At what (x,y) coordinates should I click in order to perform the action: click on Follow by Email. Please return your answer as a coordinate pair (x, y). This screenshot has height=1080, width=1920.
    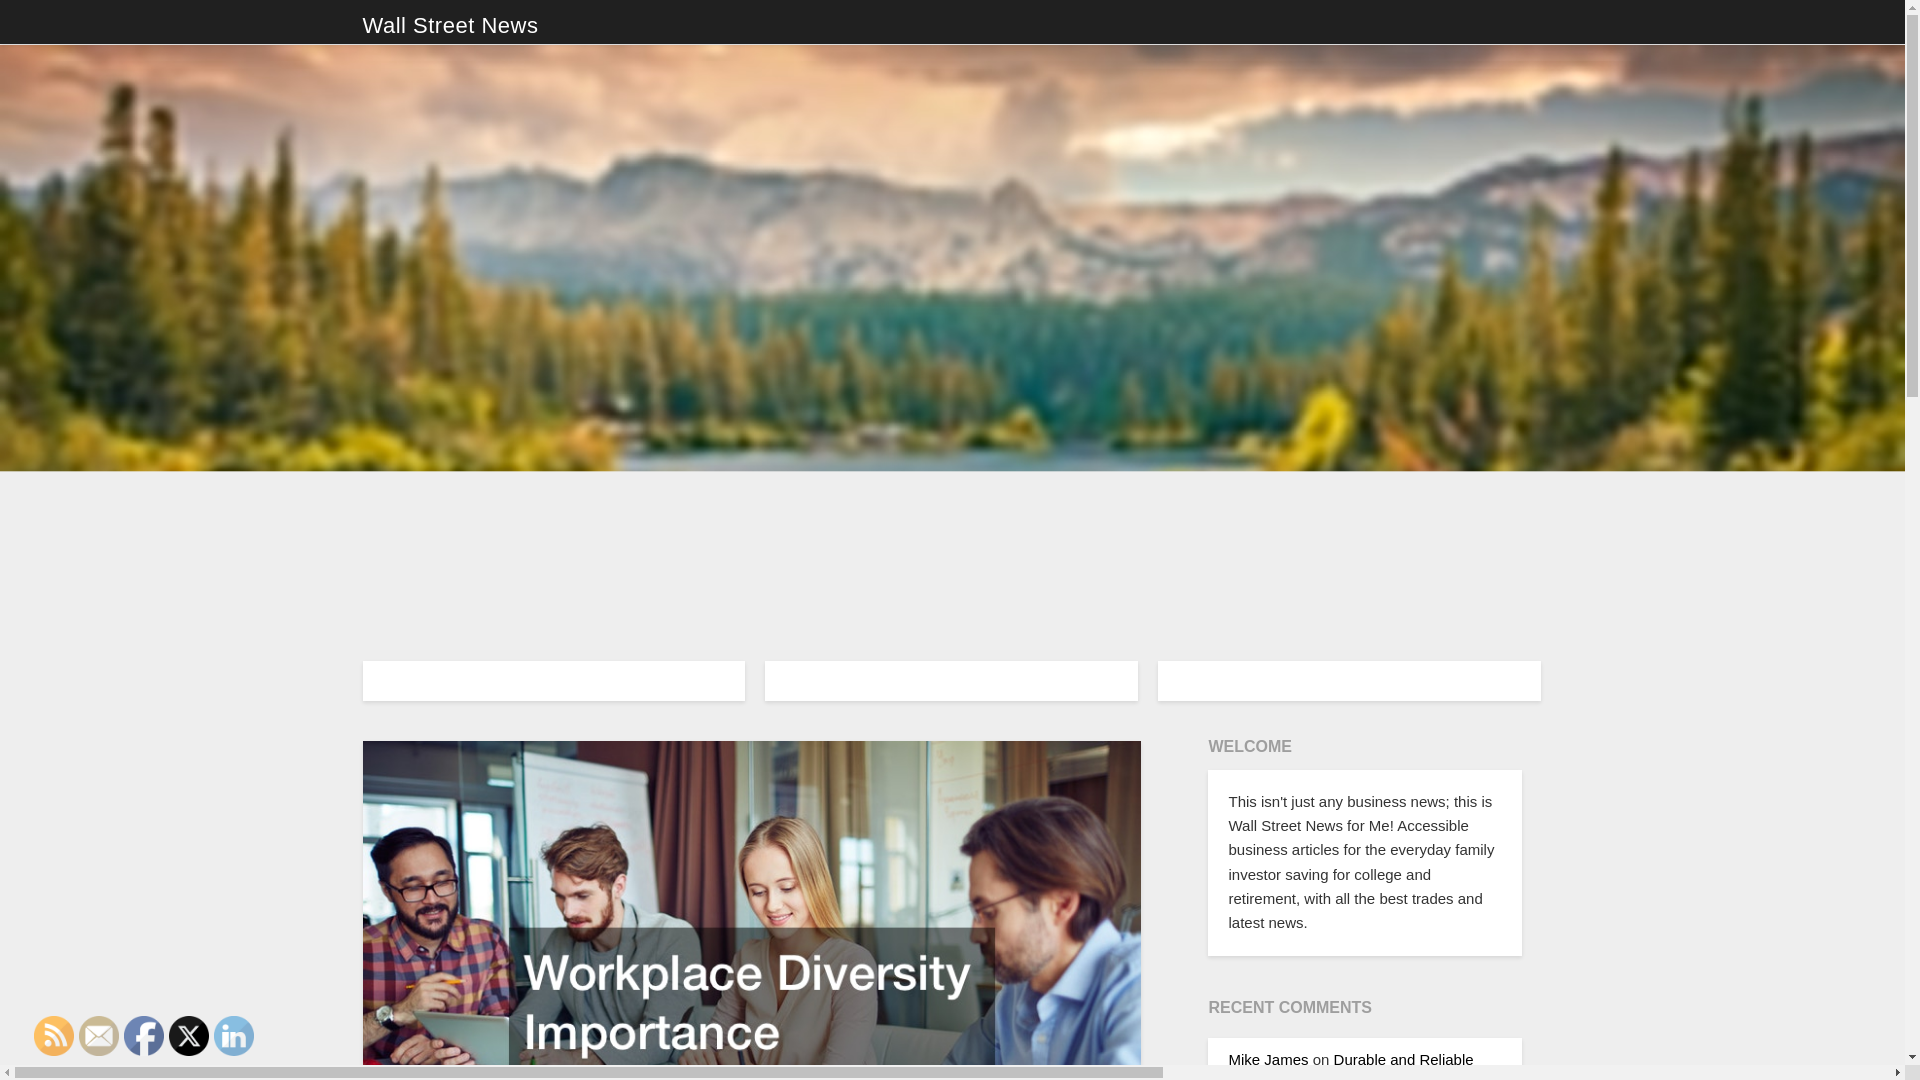
    Looking at the image, I should click on (98, 1036).